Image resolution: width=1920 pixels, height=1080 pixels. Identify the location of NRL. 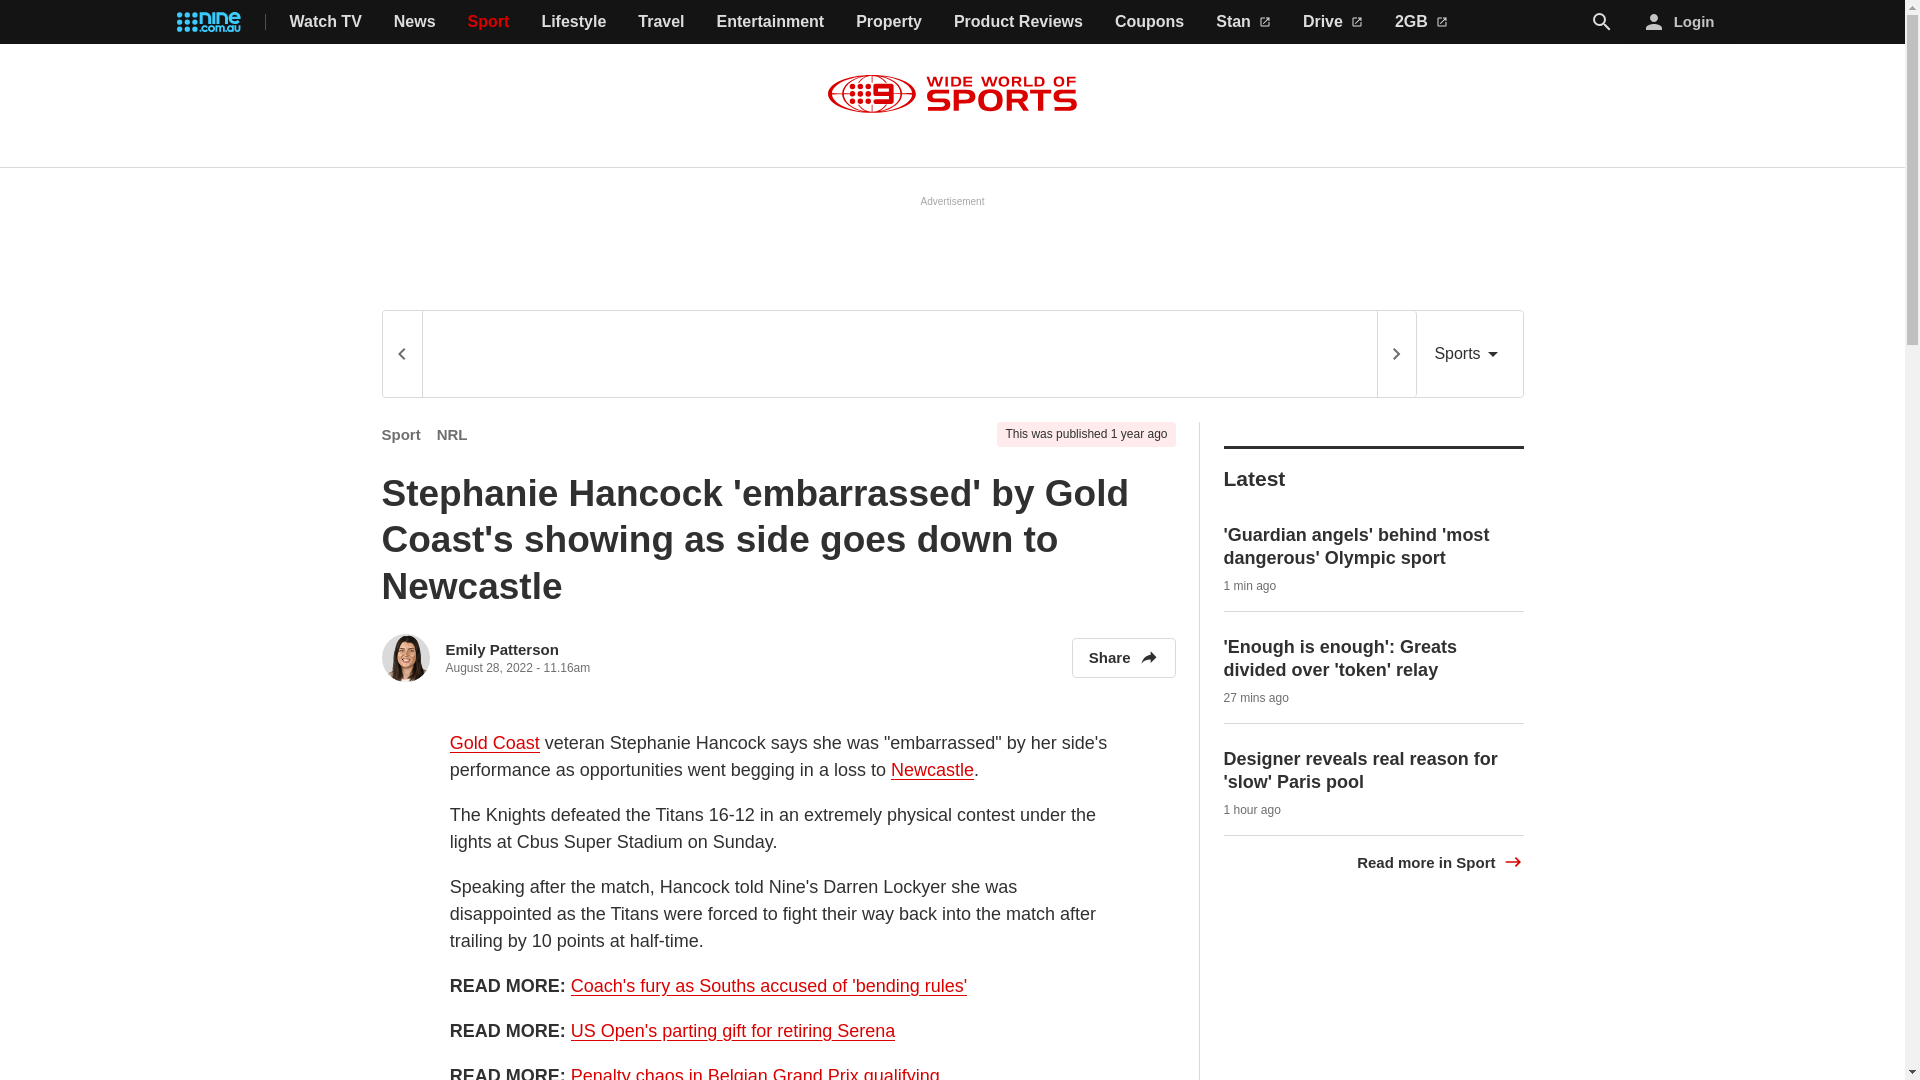
(452, 434).